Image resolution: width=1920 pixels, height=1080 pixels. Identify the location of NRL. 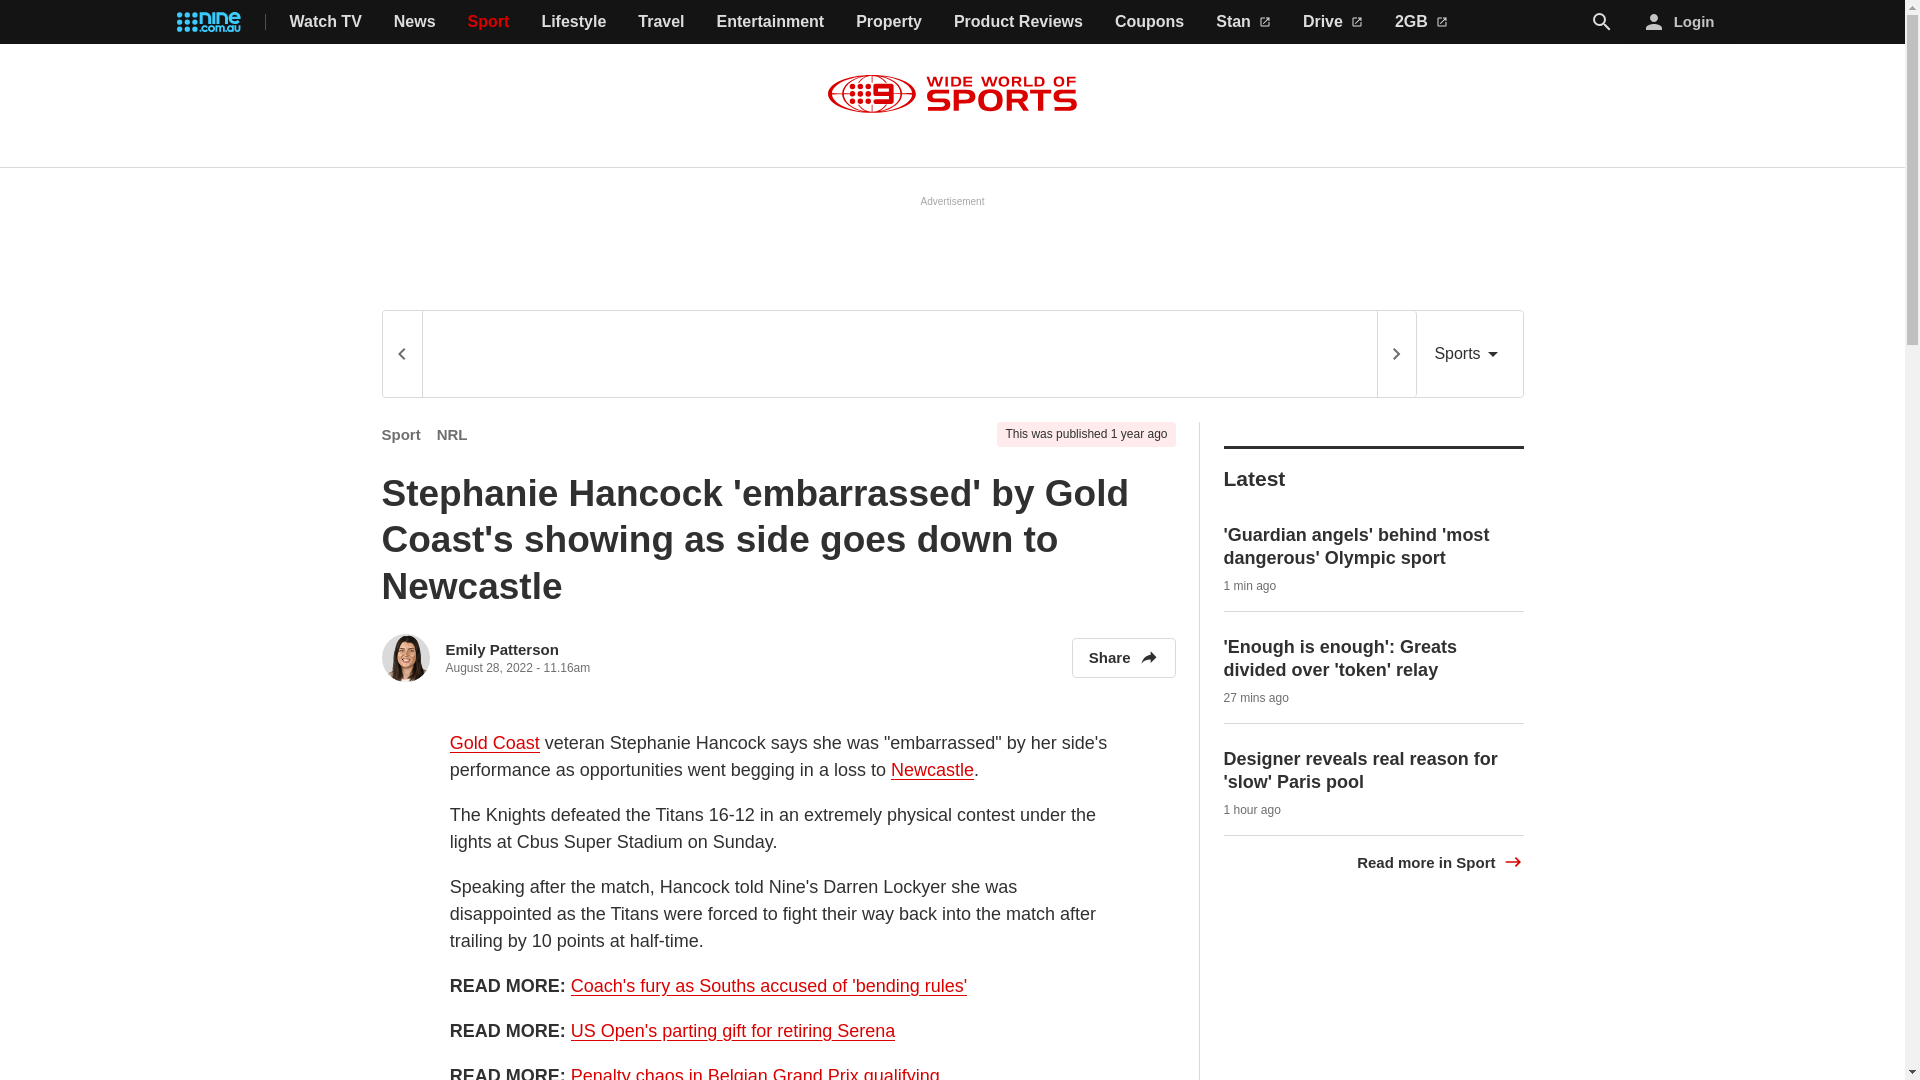
(452, 434).